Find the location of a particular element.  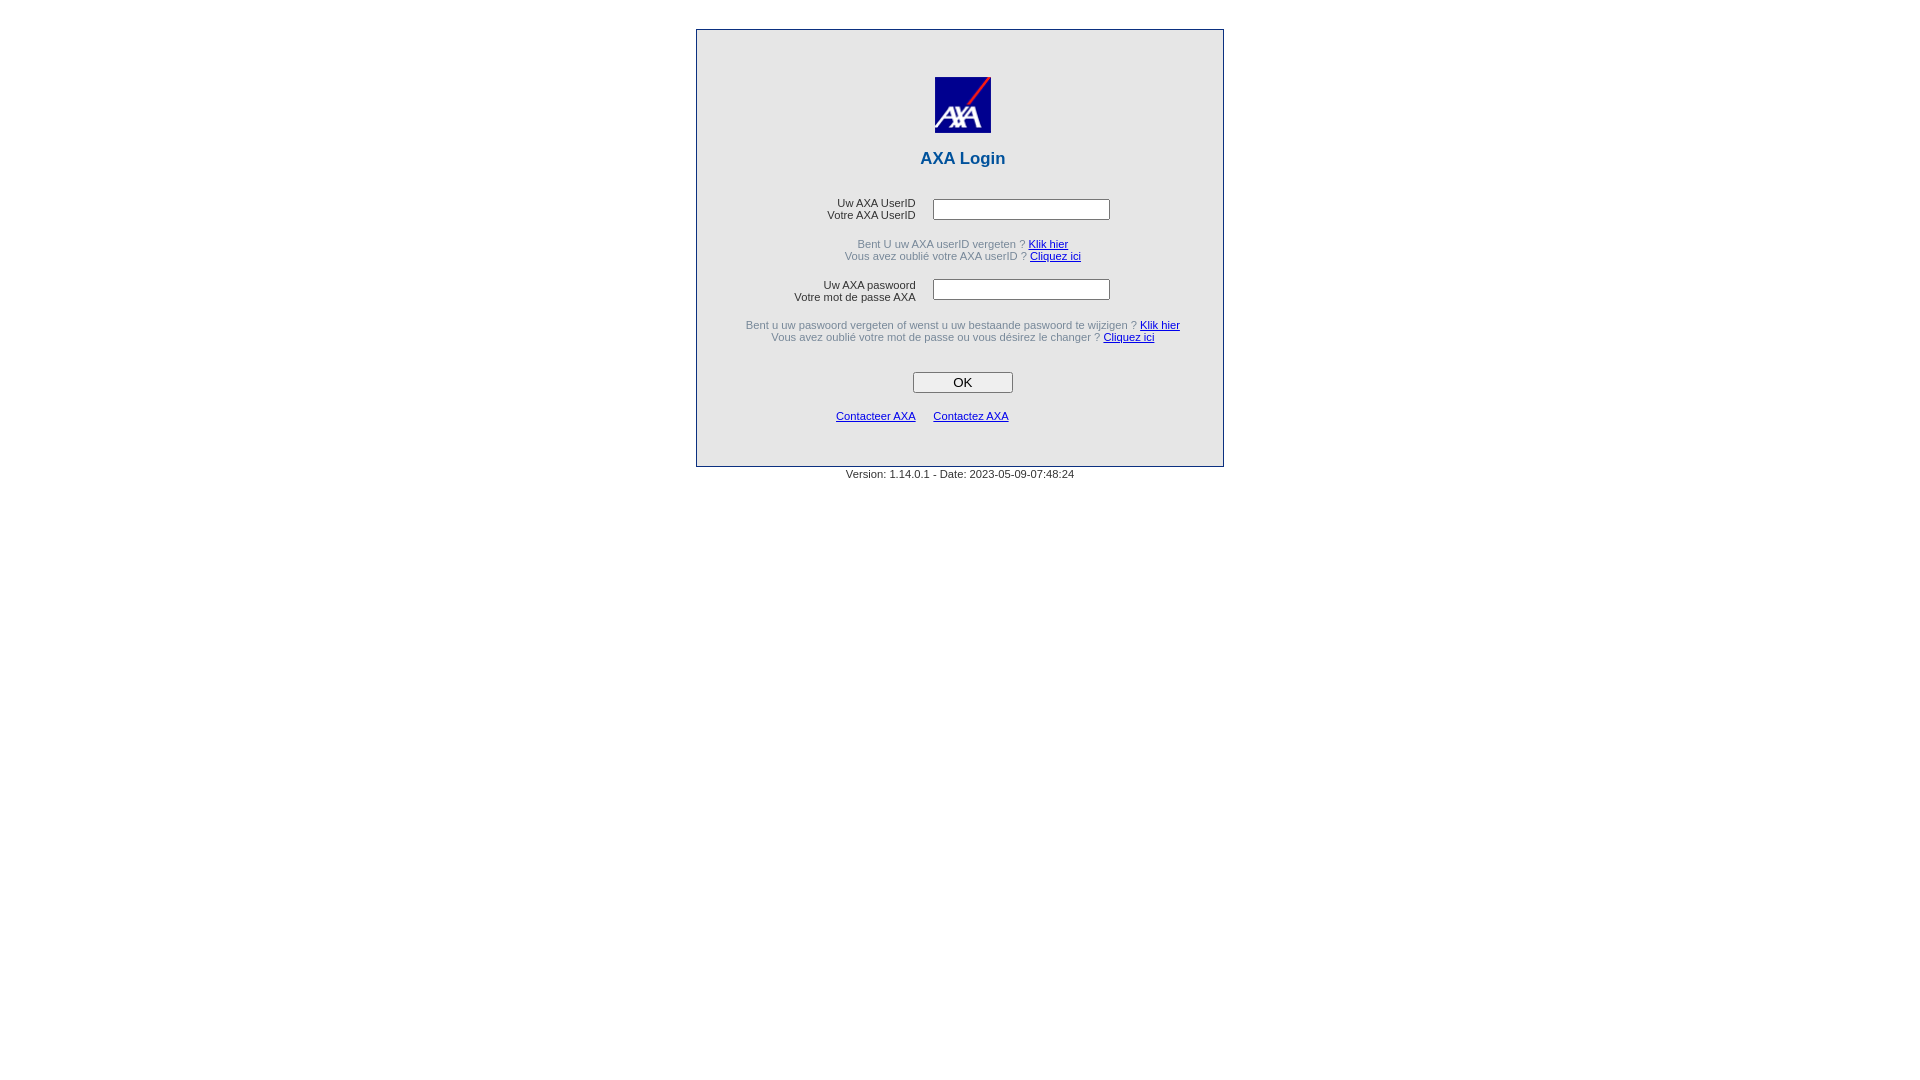

Cliquez ici is located at coordinates (1128, 337).